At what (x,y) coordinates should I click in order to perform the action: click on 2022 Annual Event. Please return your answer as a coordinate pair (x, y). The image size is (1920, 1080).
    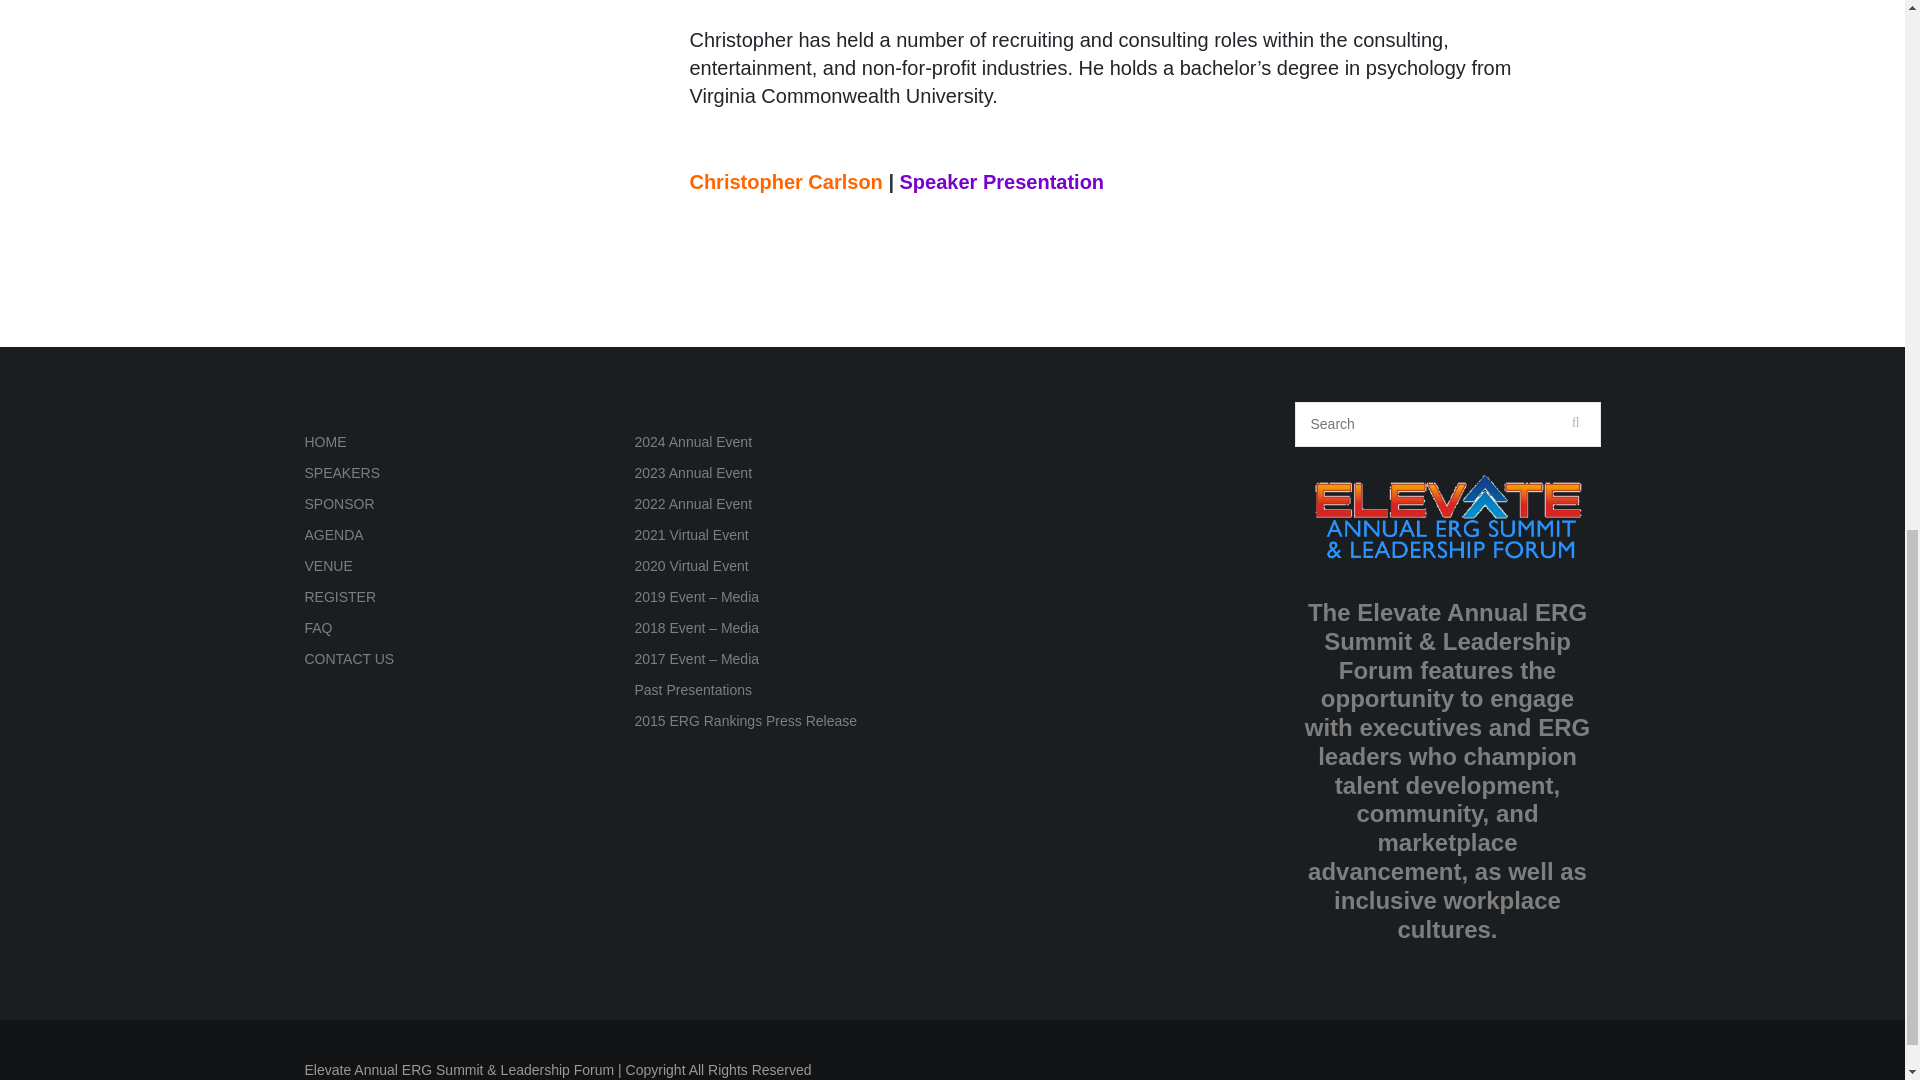
    Looking at the image, I should click on (692, 503).